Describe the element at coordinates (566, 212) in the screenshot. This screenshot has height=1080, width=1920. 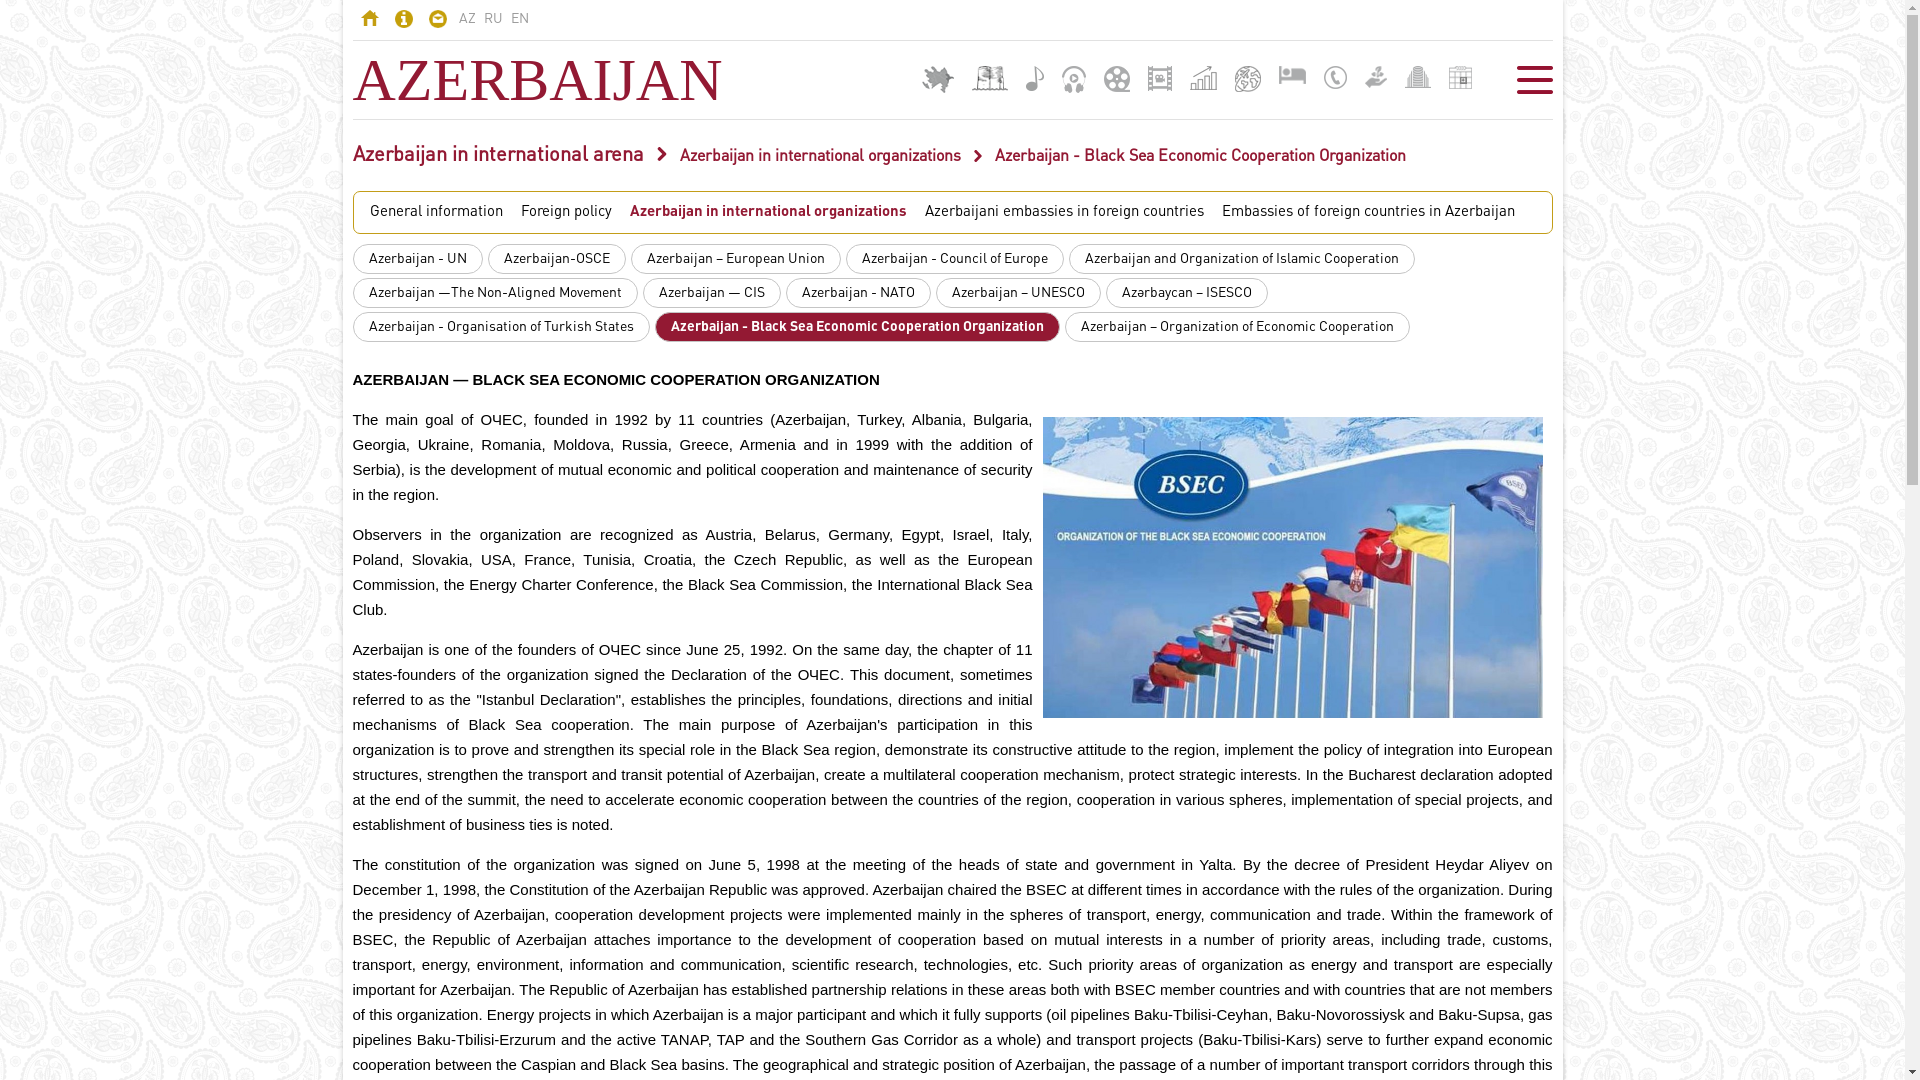
I see `Foreign policy` at that location.